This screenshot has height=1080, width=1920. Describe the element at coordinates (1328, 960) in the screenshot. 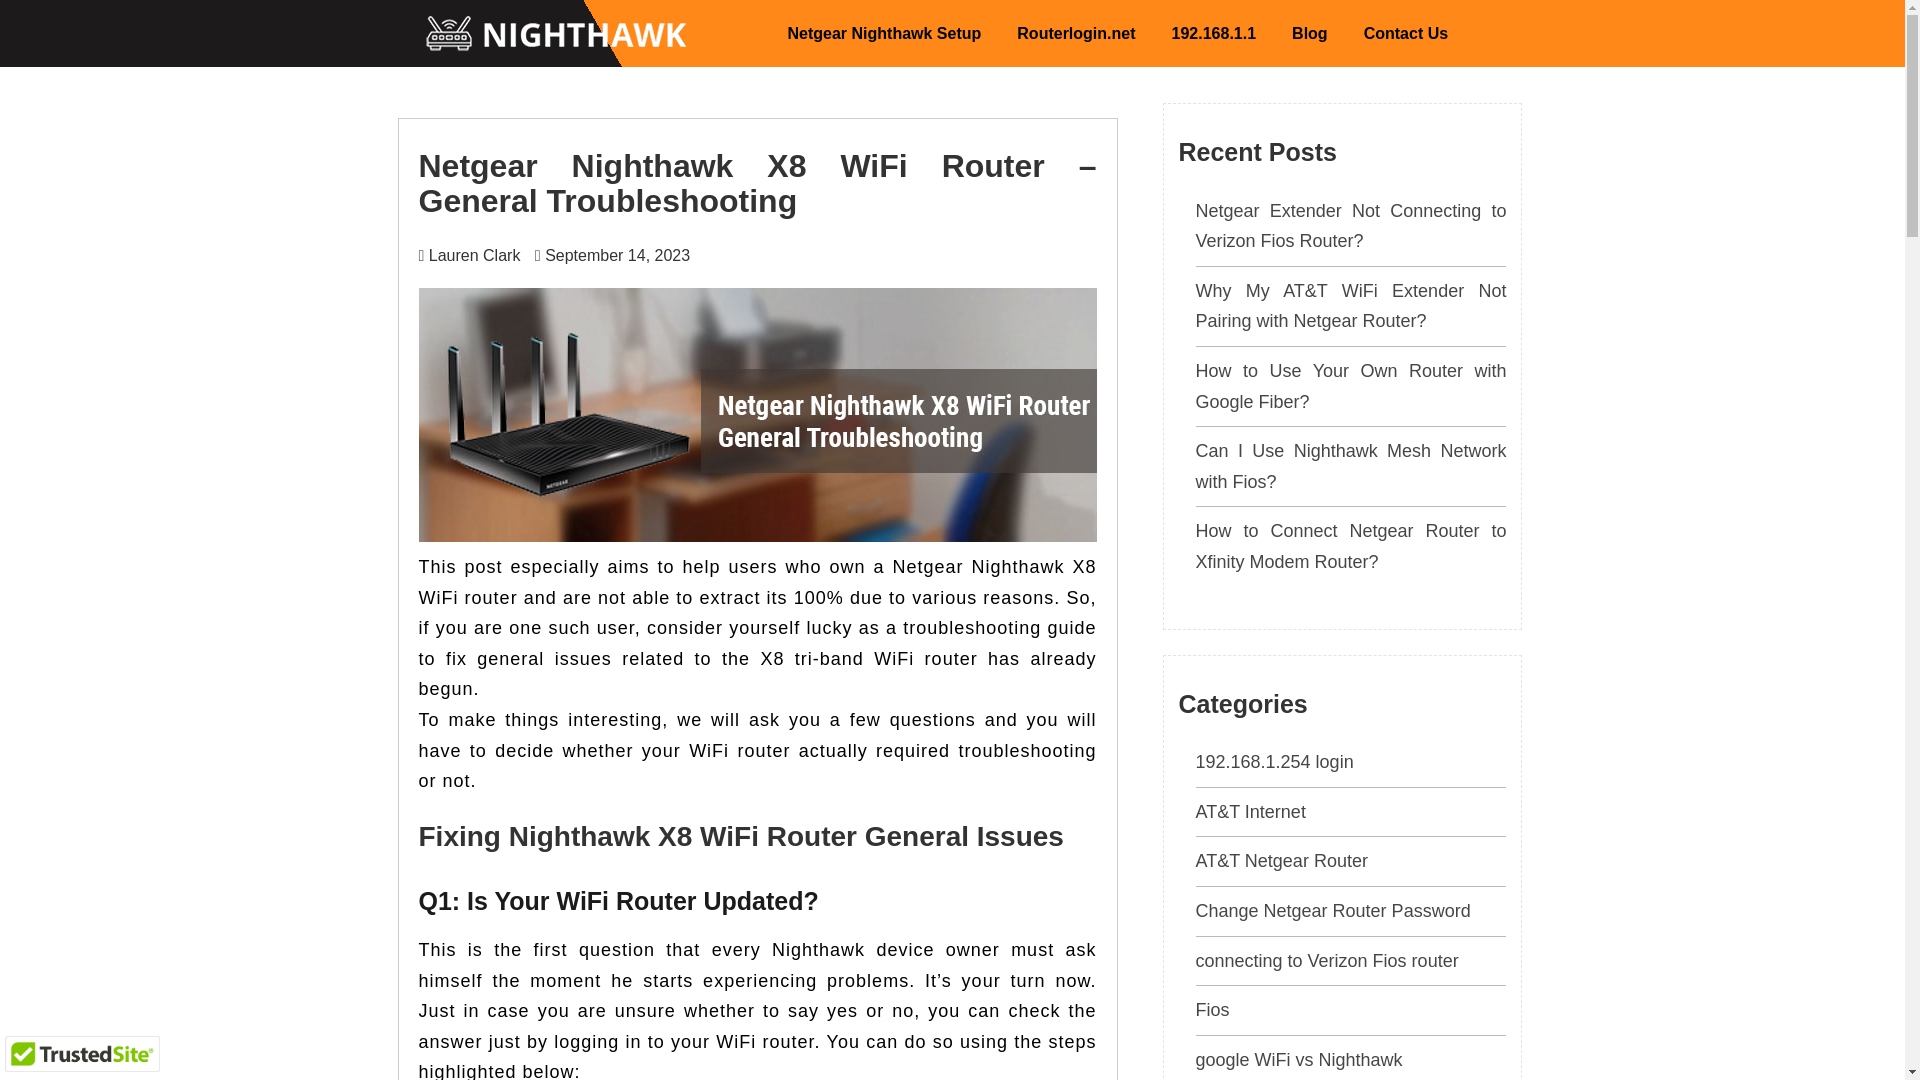

I see `connecting to Verizon Fios router` at that location.